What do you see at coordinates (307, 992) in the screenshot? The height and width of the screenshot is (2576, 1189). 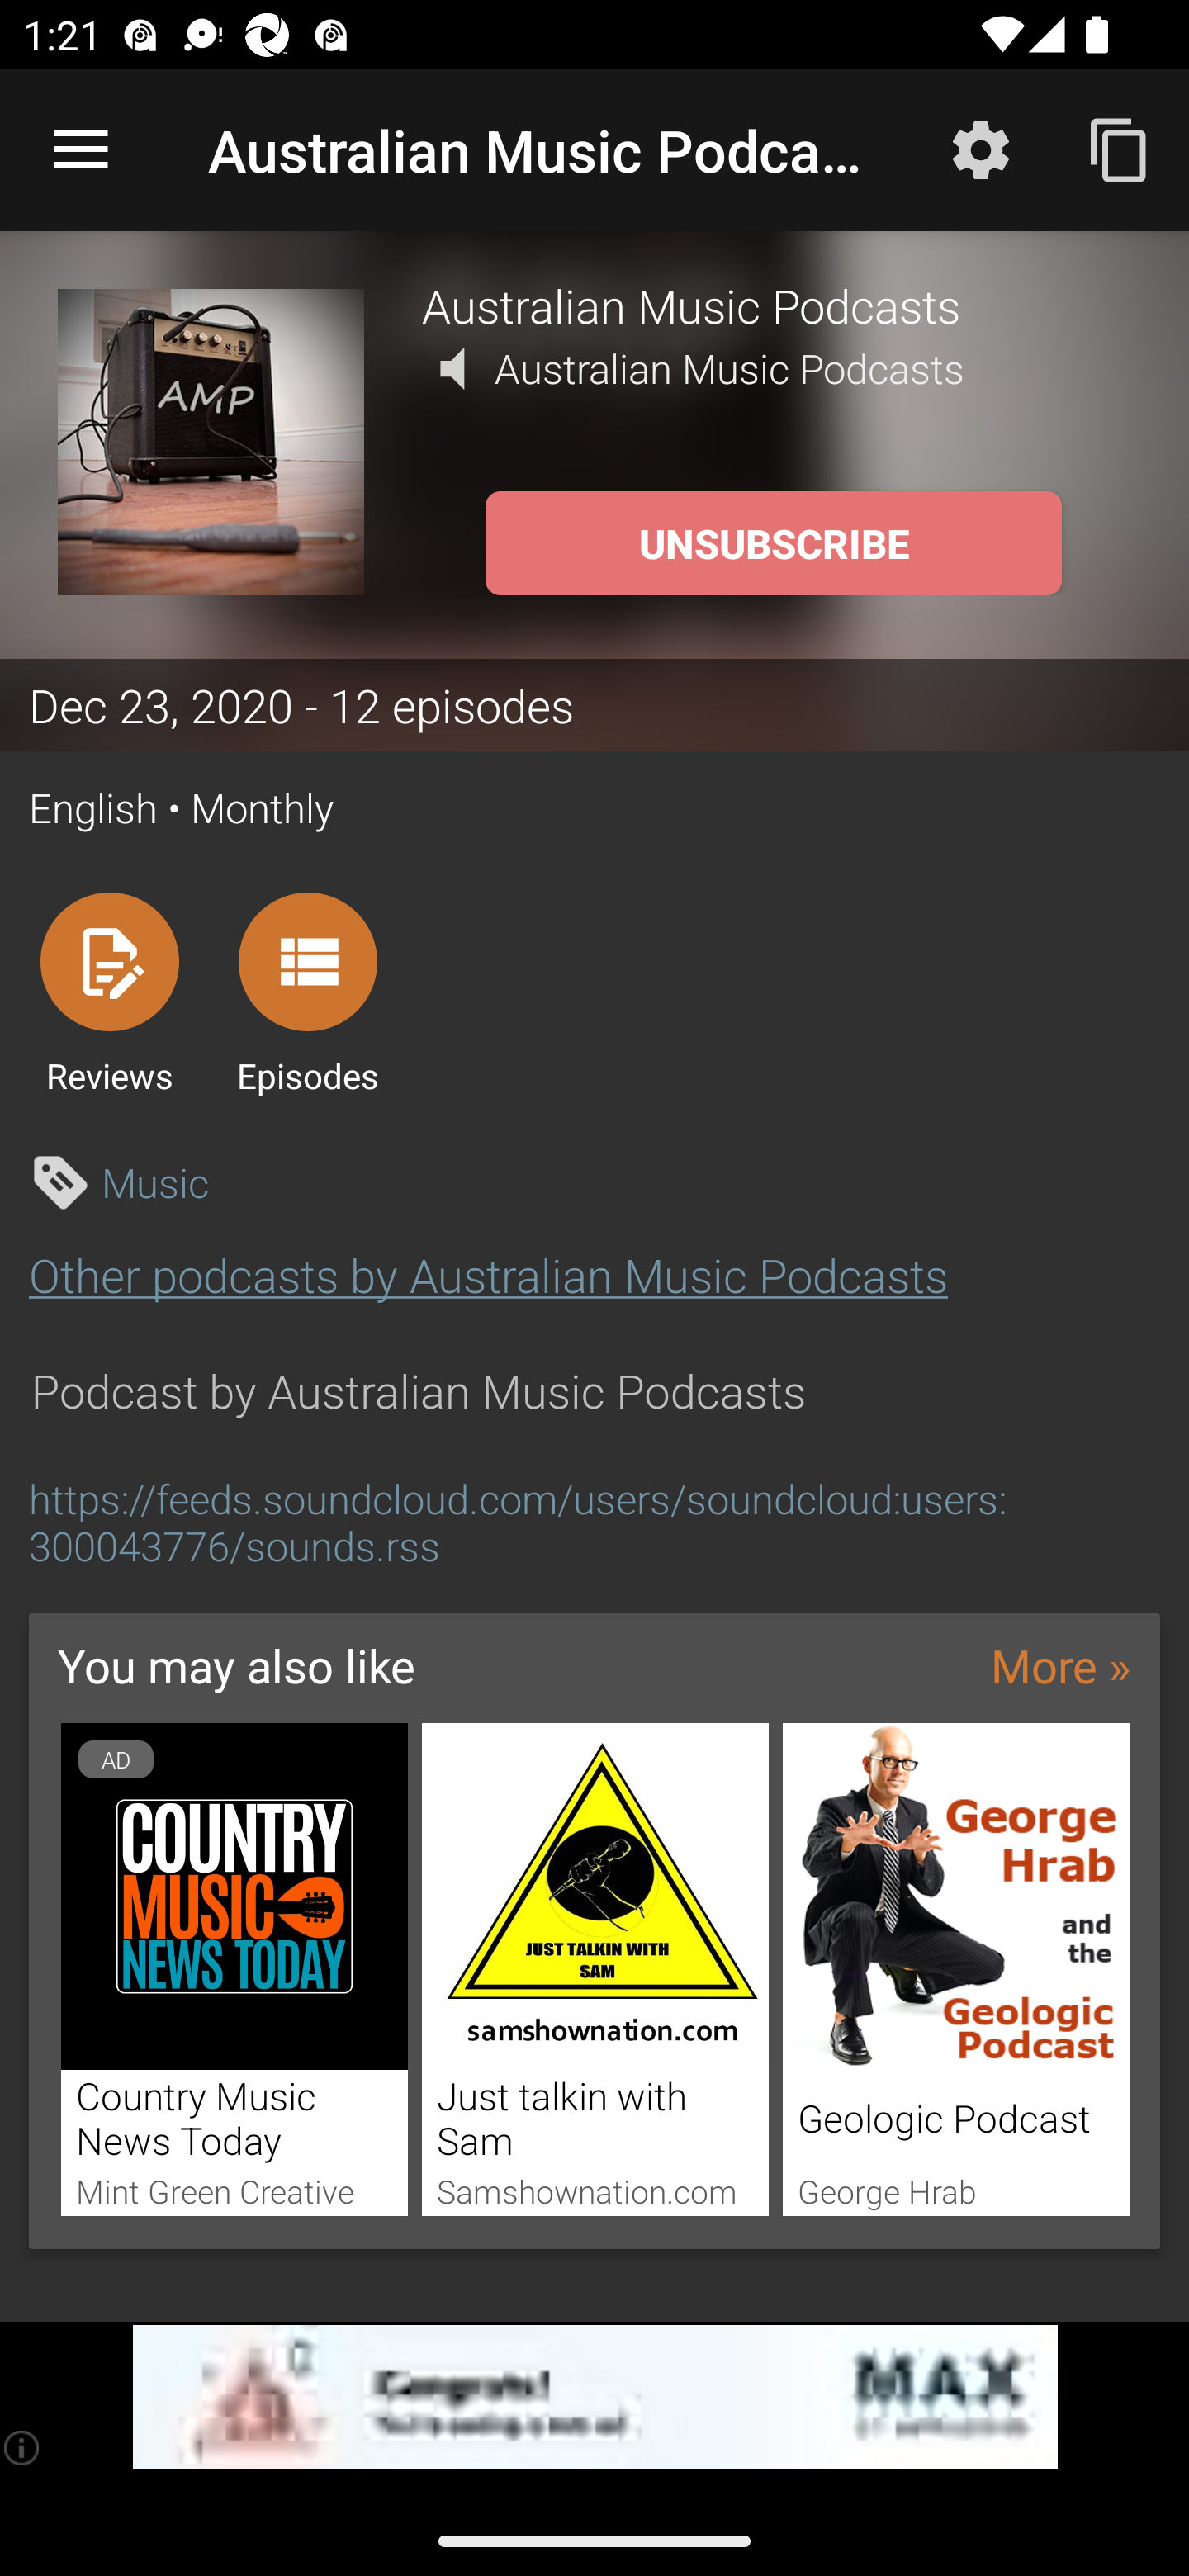 I see `Episodes` at bounding box center [307, 992].